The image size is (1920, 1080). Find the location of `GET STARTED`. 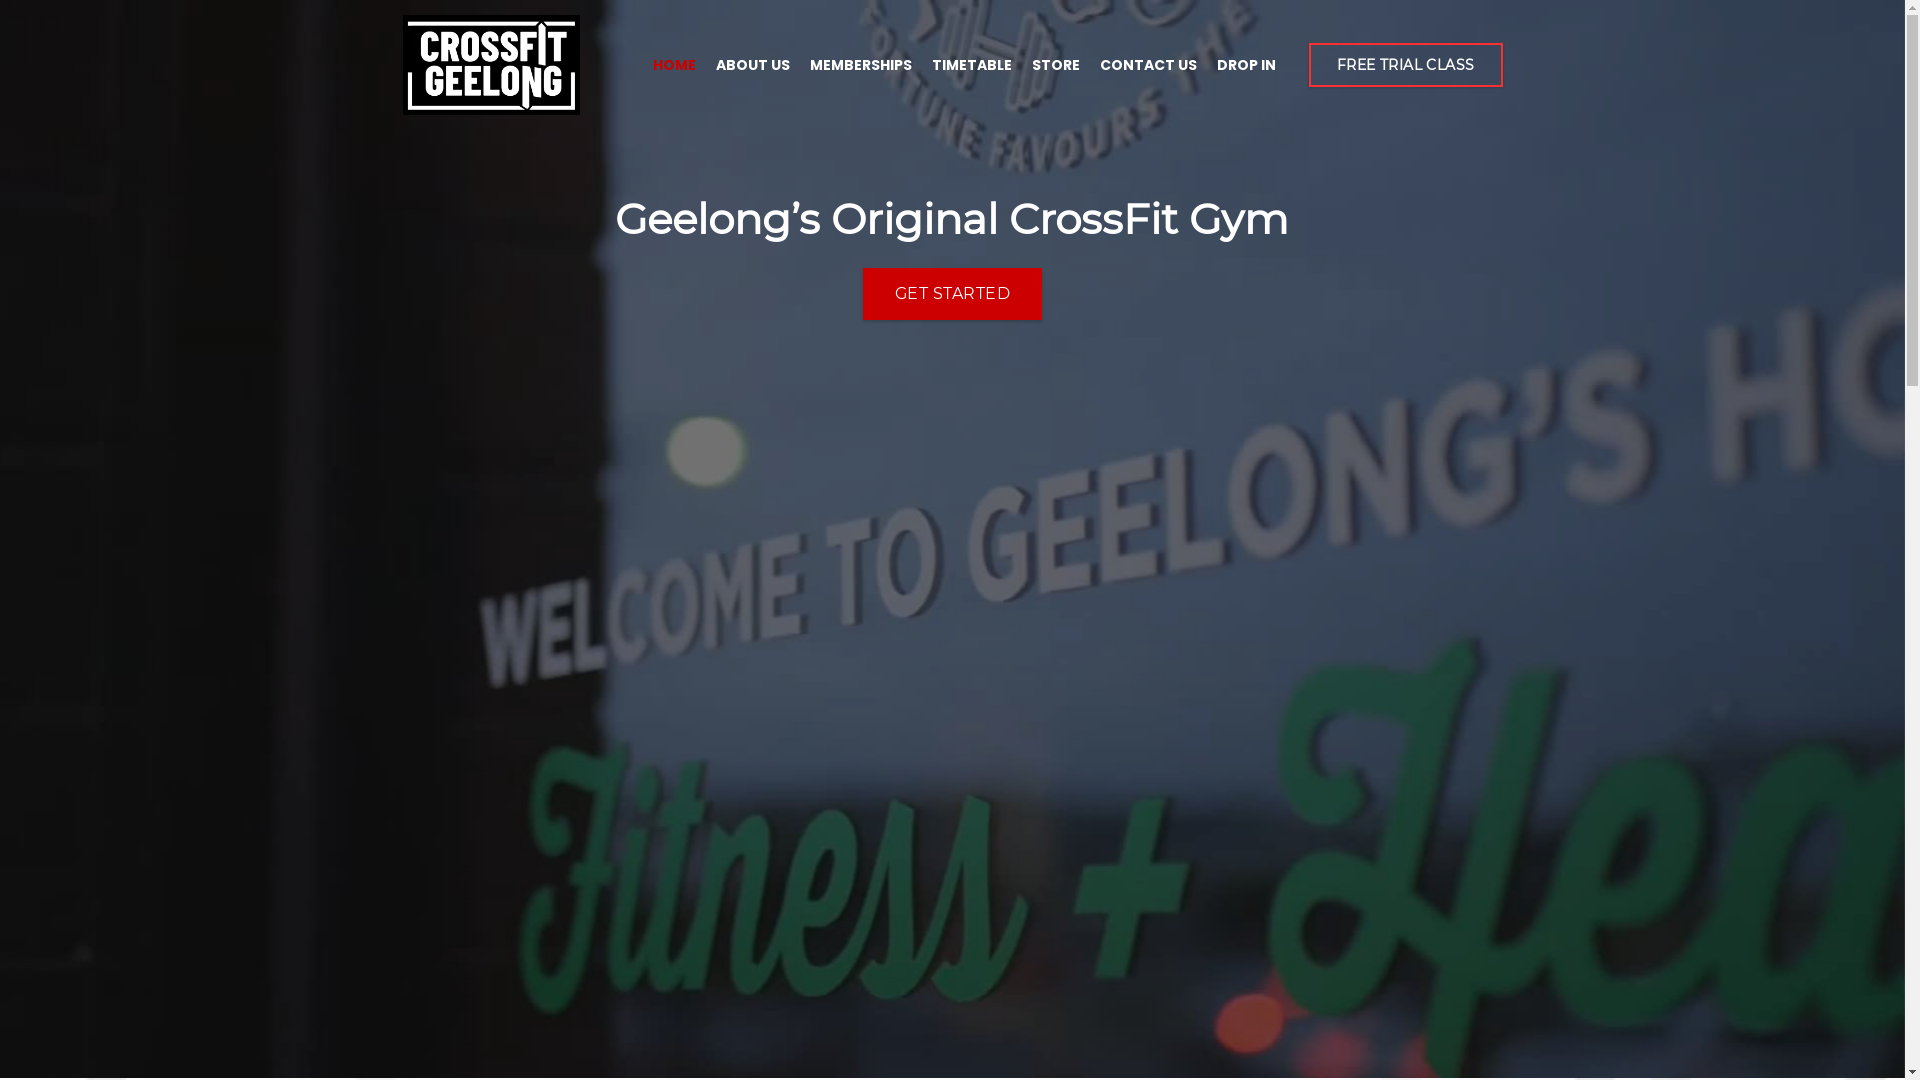

GET STARTED is located at coordinates (952, 294).